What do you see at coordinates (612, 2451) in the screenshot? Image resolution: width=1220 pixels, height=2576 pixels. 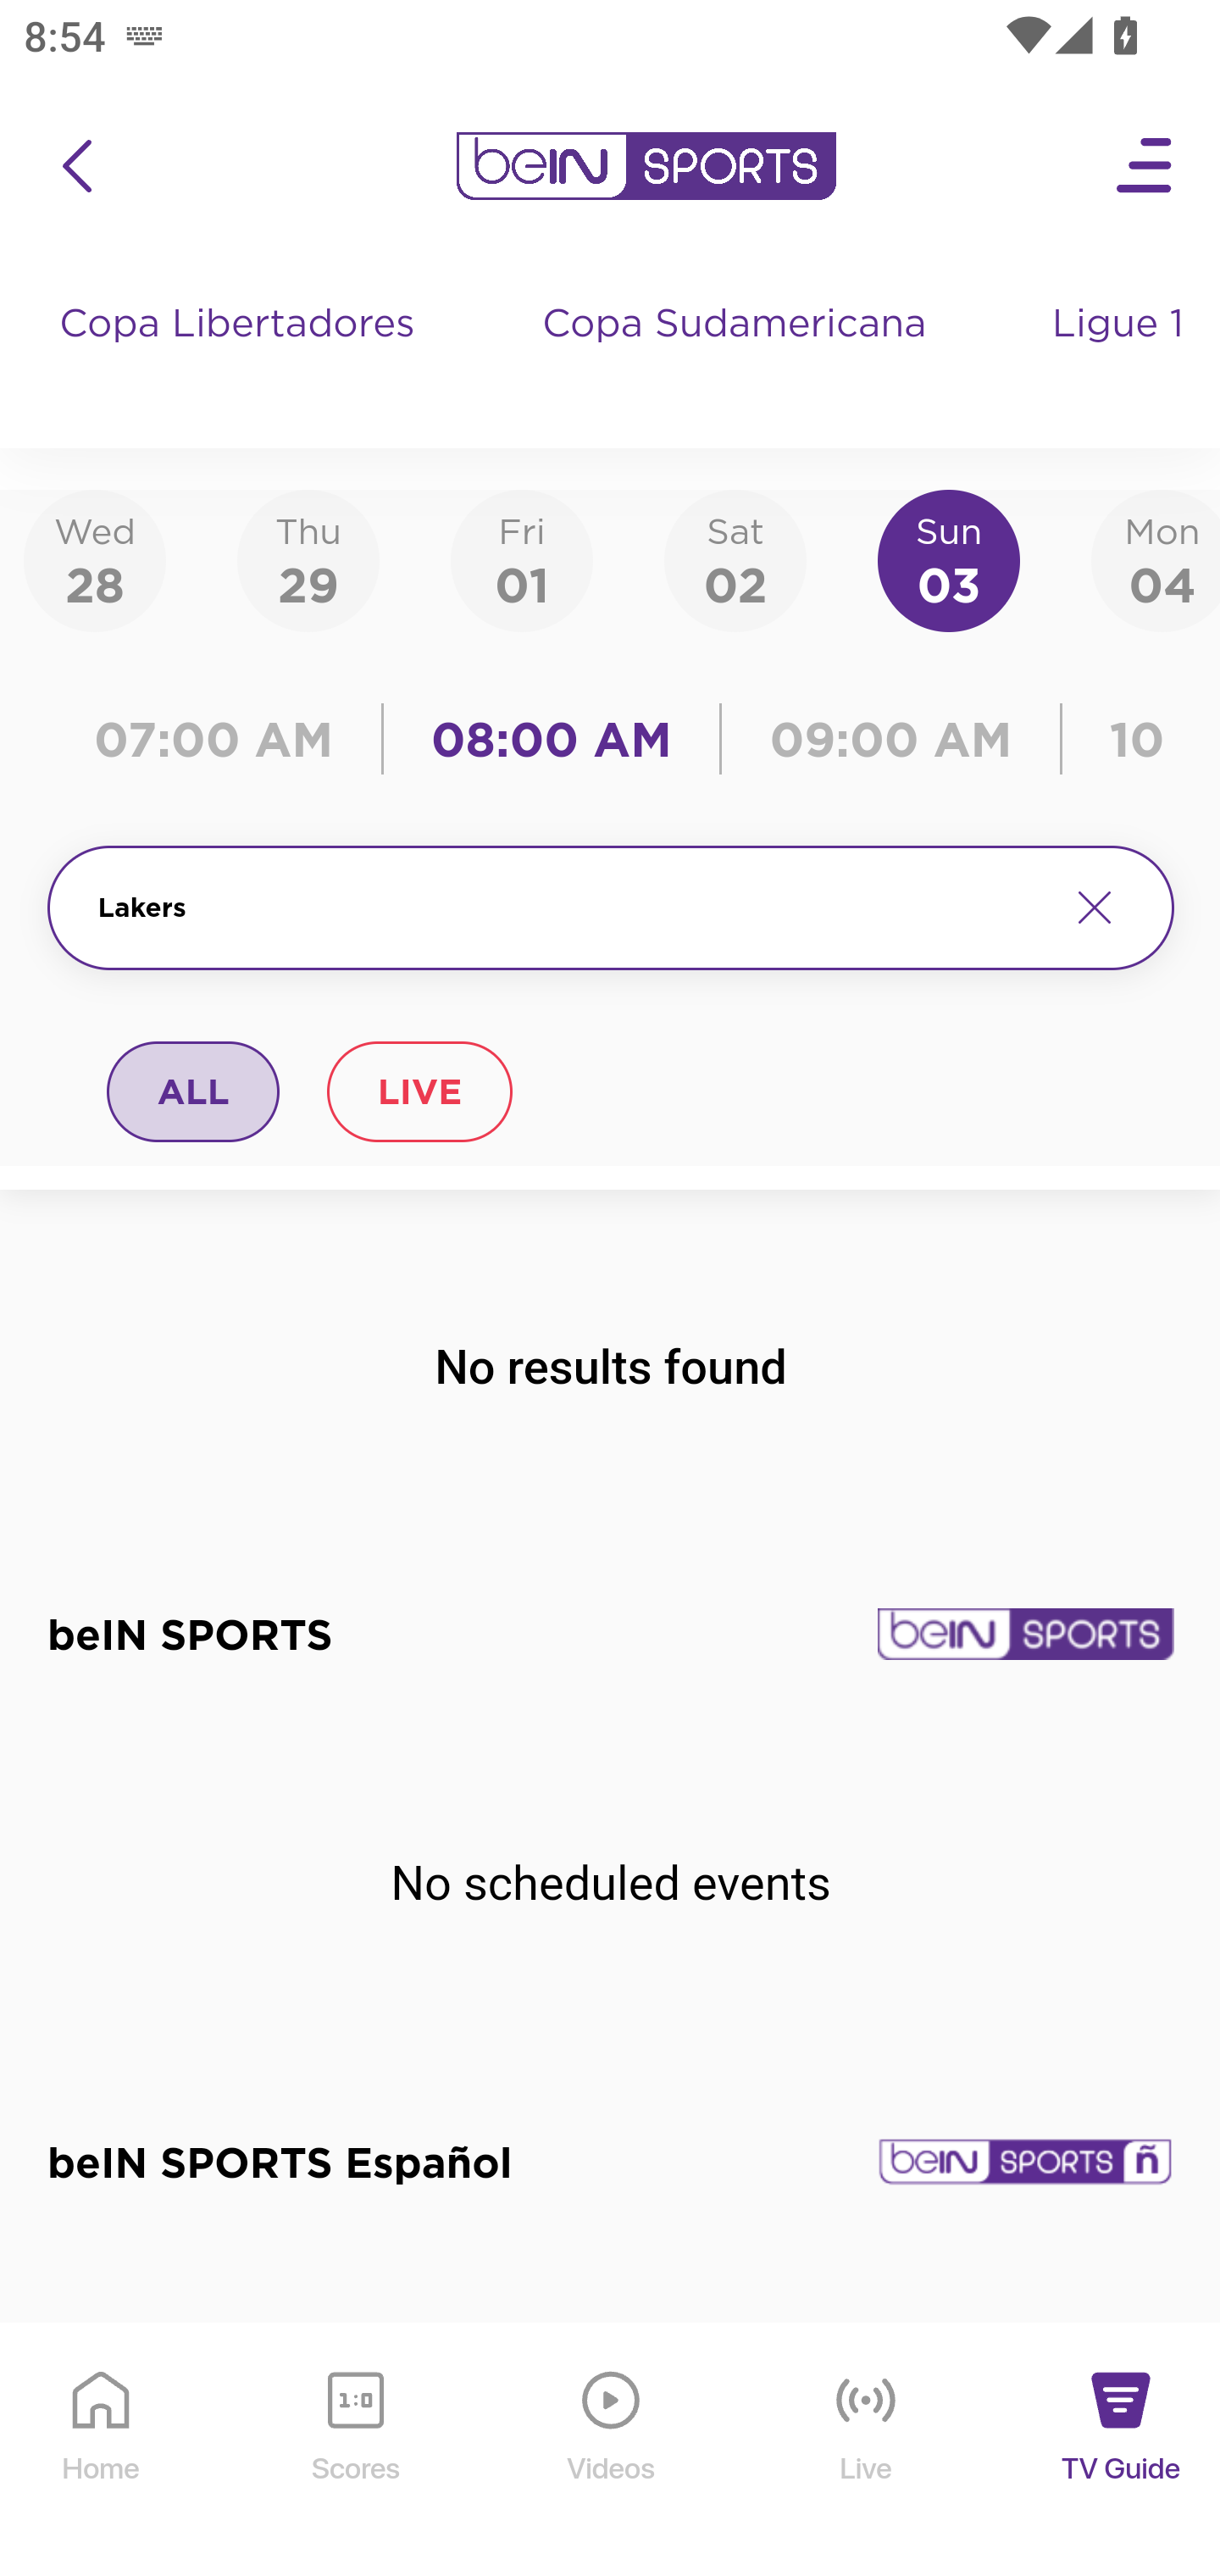 I see `Videos Videos Icon Videos` at bounding box center [612, 2451].